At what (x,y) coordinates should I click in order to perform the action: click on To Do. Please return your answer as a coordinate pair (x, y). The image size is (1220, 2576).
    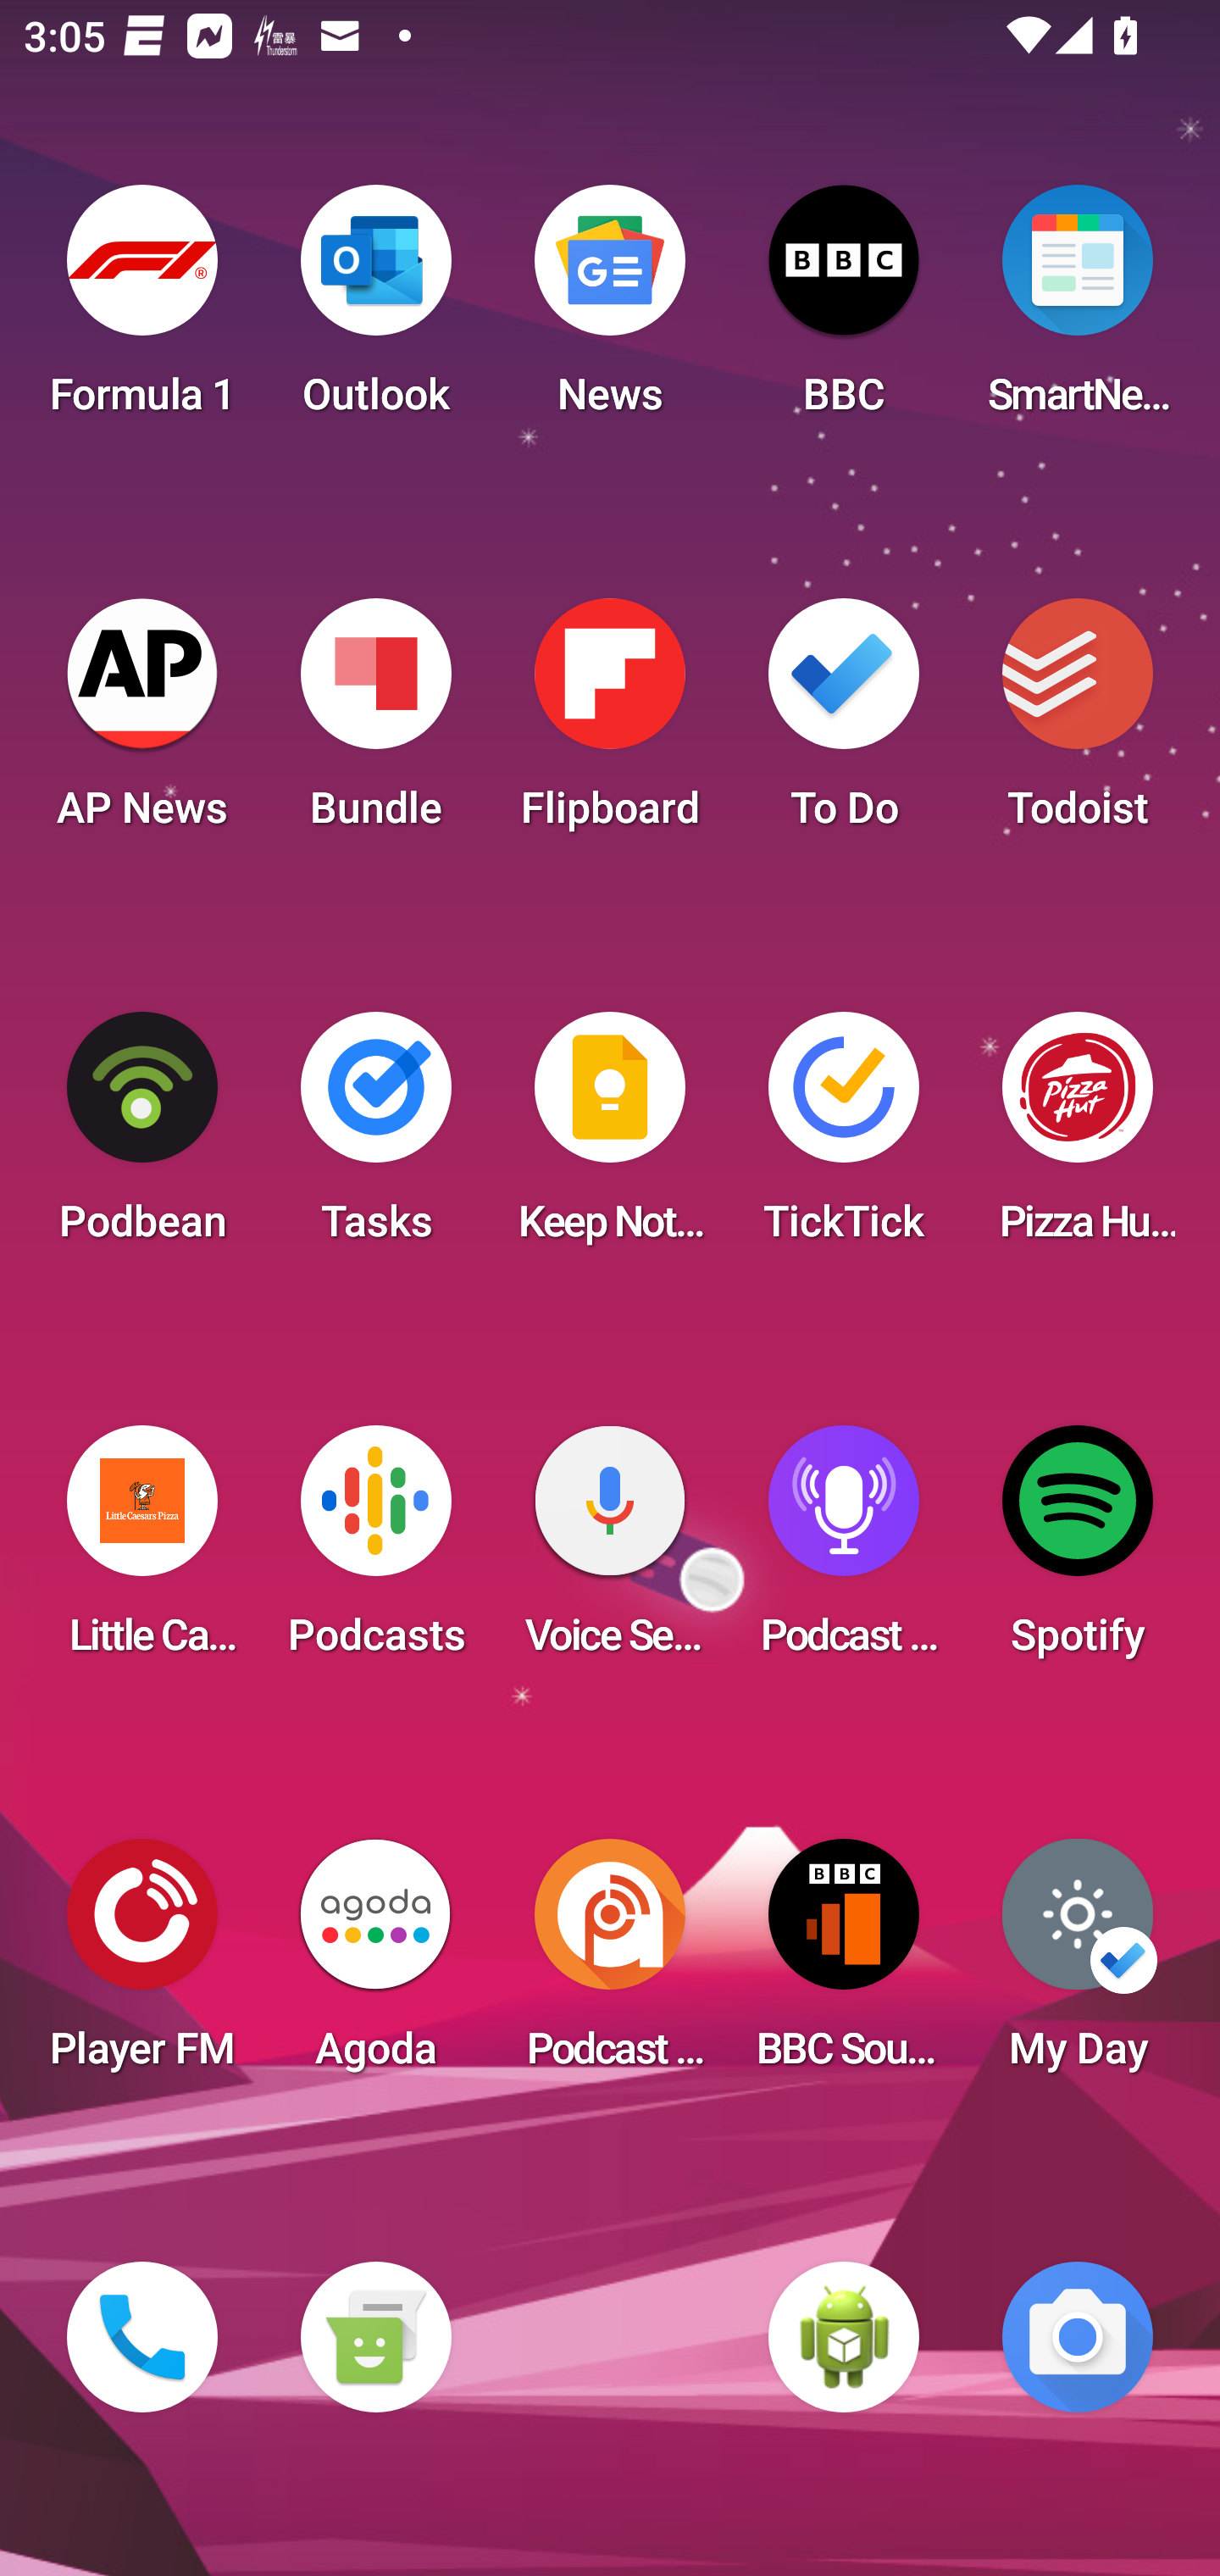
    Looking at the image, I should click on (844, 724).